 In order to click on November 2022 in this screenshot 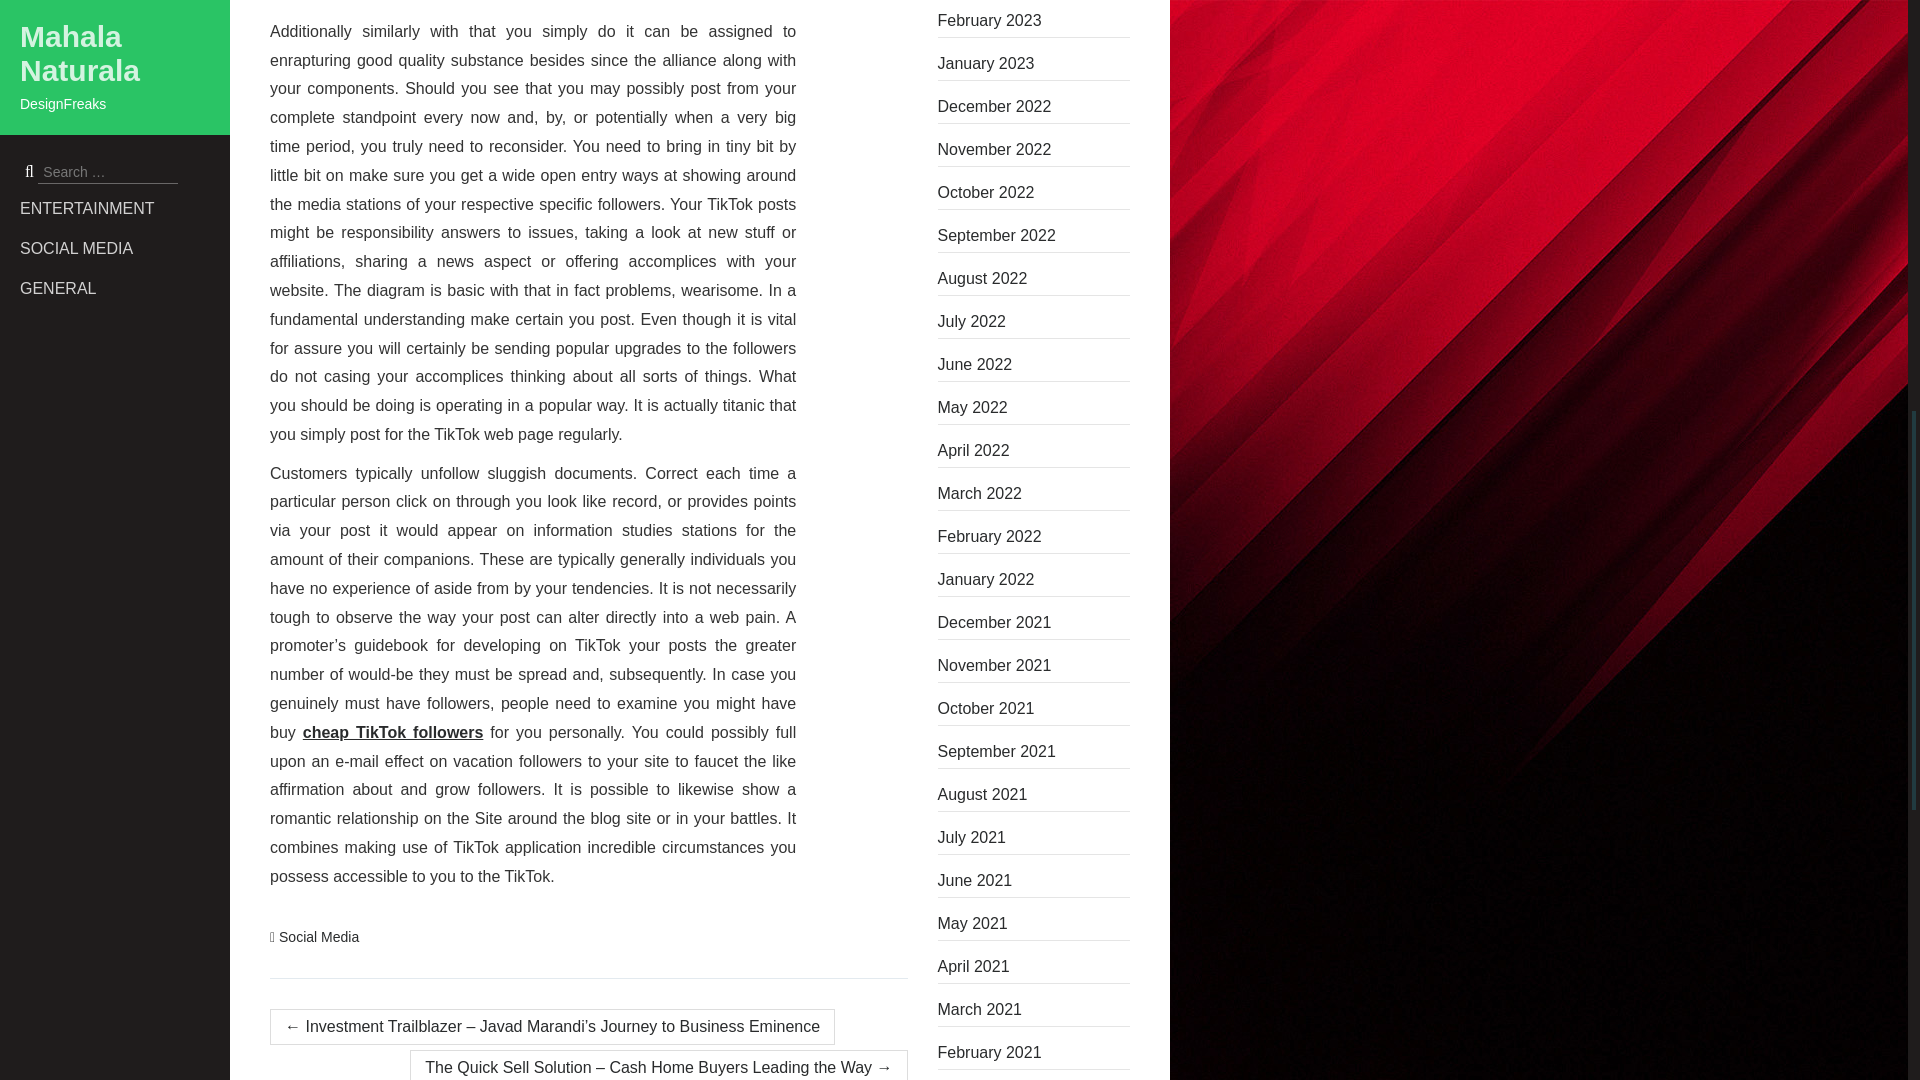, I will do `click(1034, 150)`.